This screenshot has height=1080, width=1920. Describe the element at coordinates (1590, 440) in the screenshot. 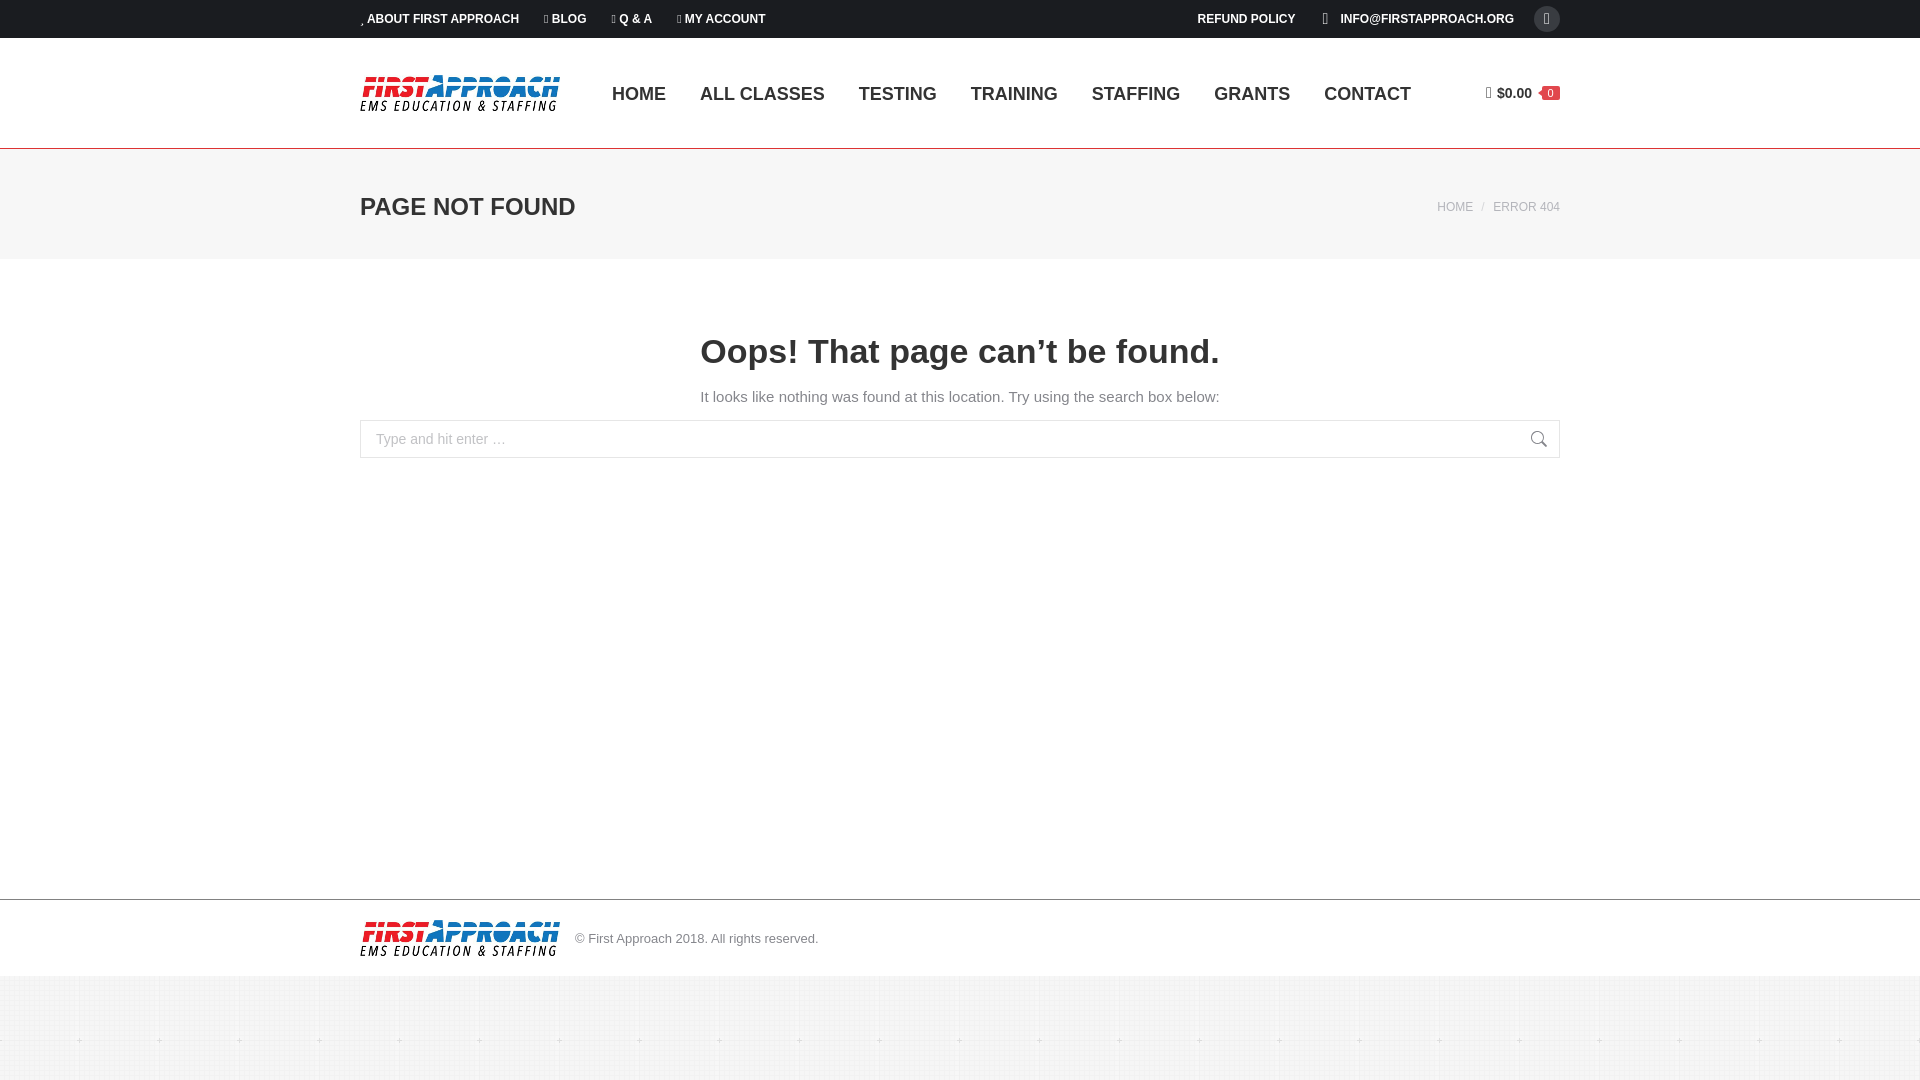

I see `Go!` at that location.